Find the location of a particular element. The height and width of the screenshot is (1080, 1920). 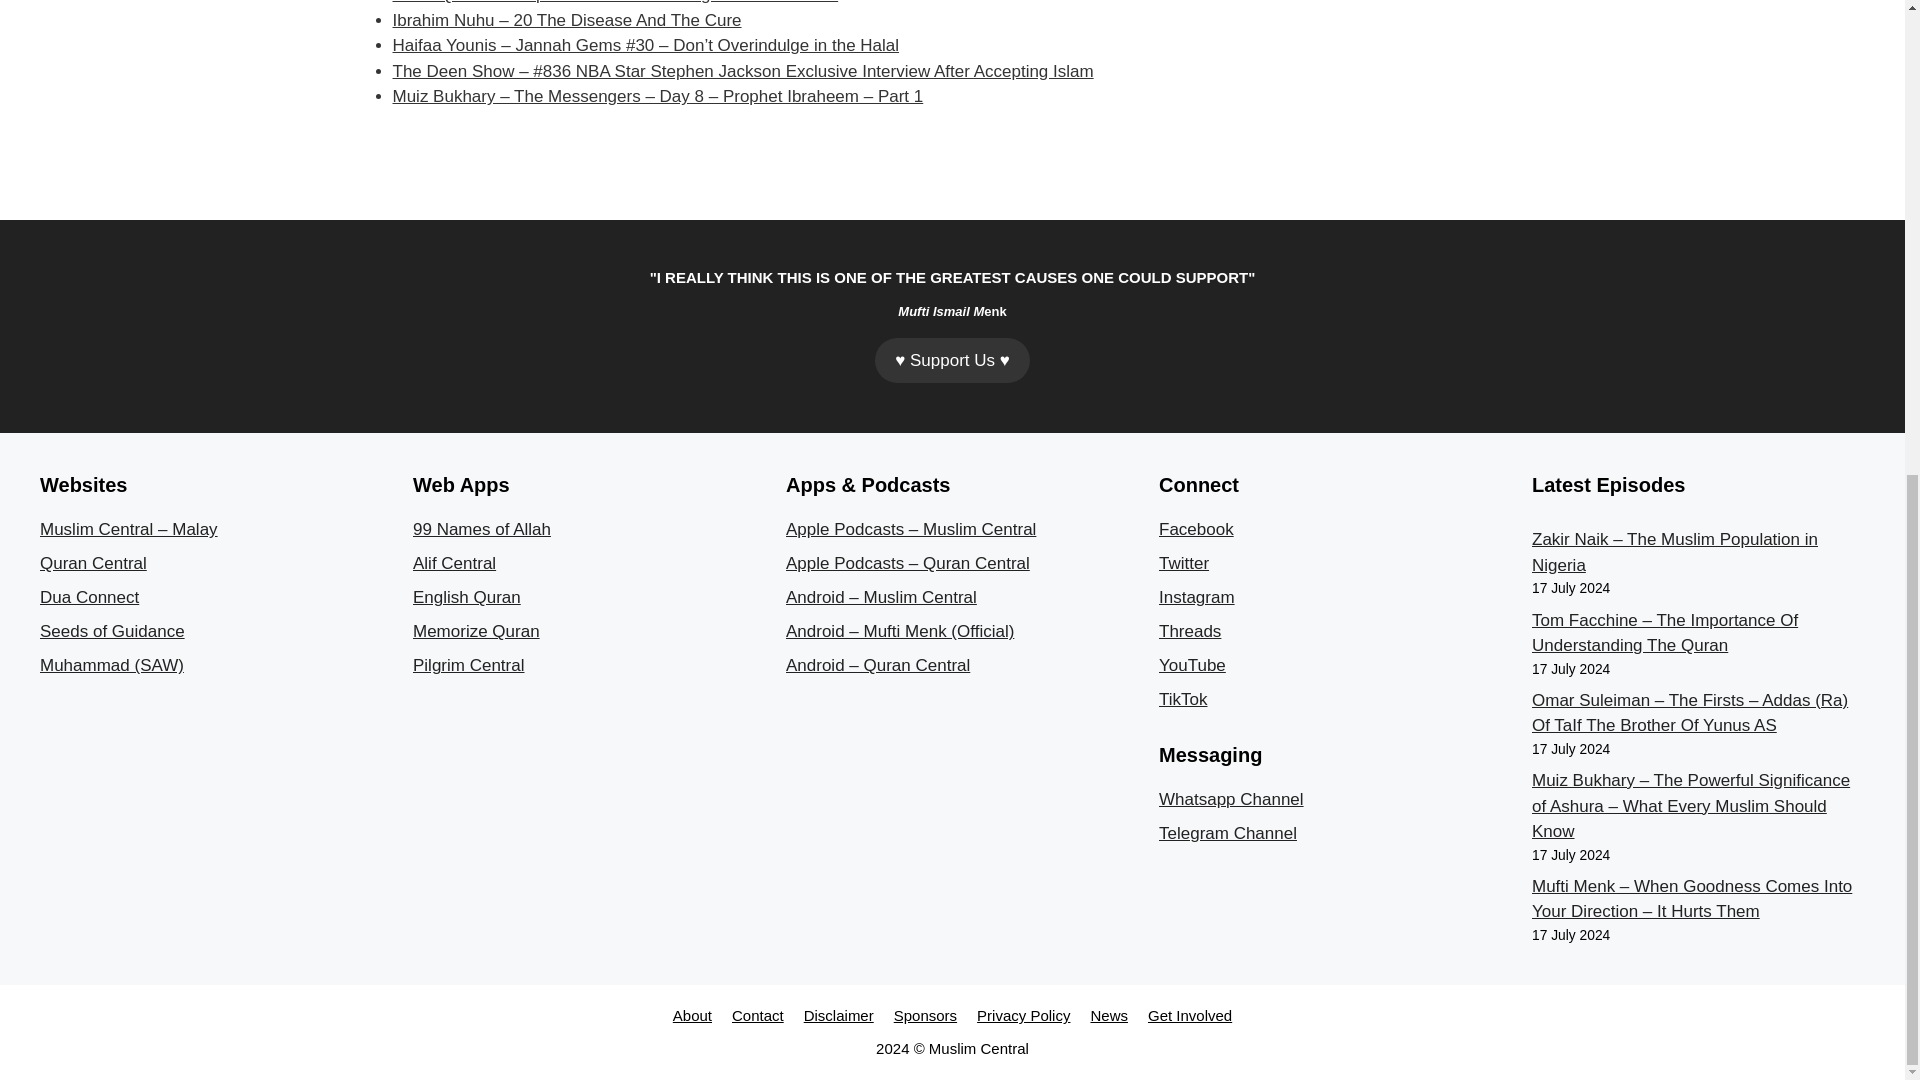

English Quran is located at coordinates (466, 596).